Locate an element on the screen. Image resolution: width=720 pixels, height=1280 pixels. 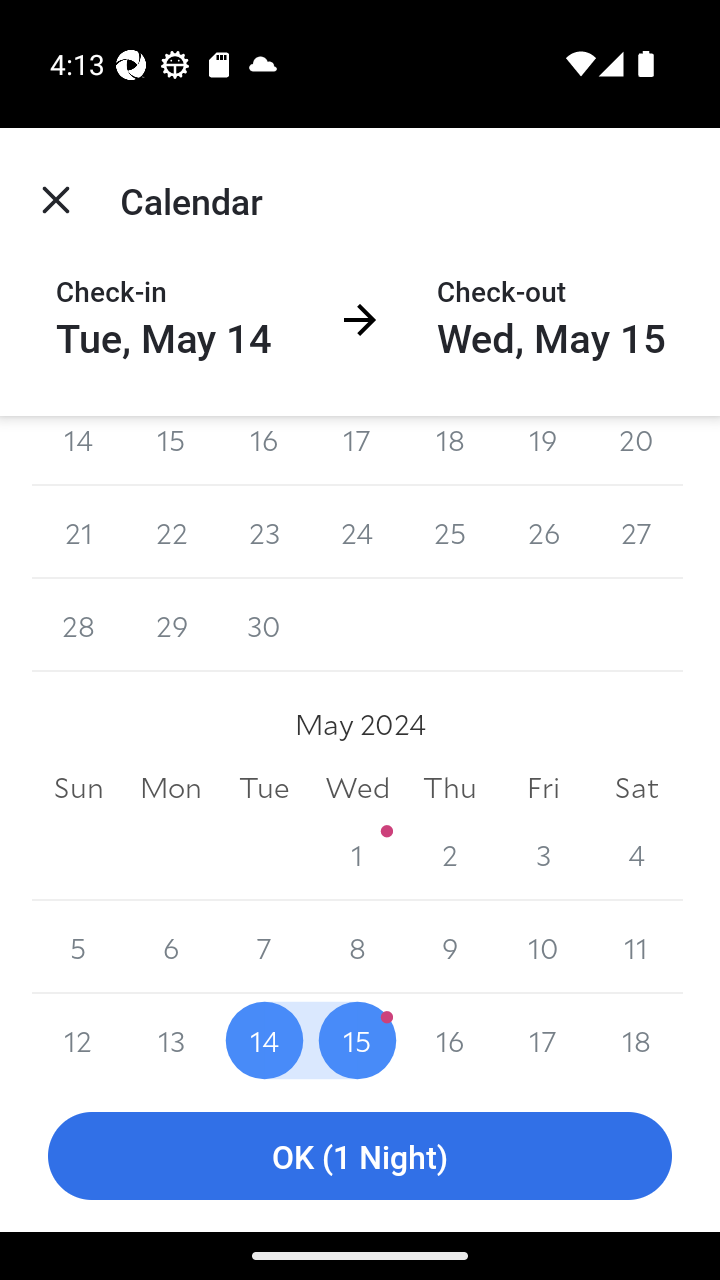
16 16 April 2024 is located at coordinates (264, 451).